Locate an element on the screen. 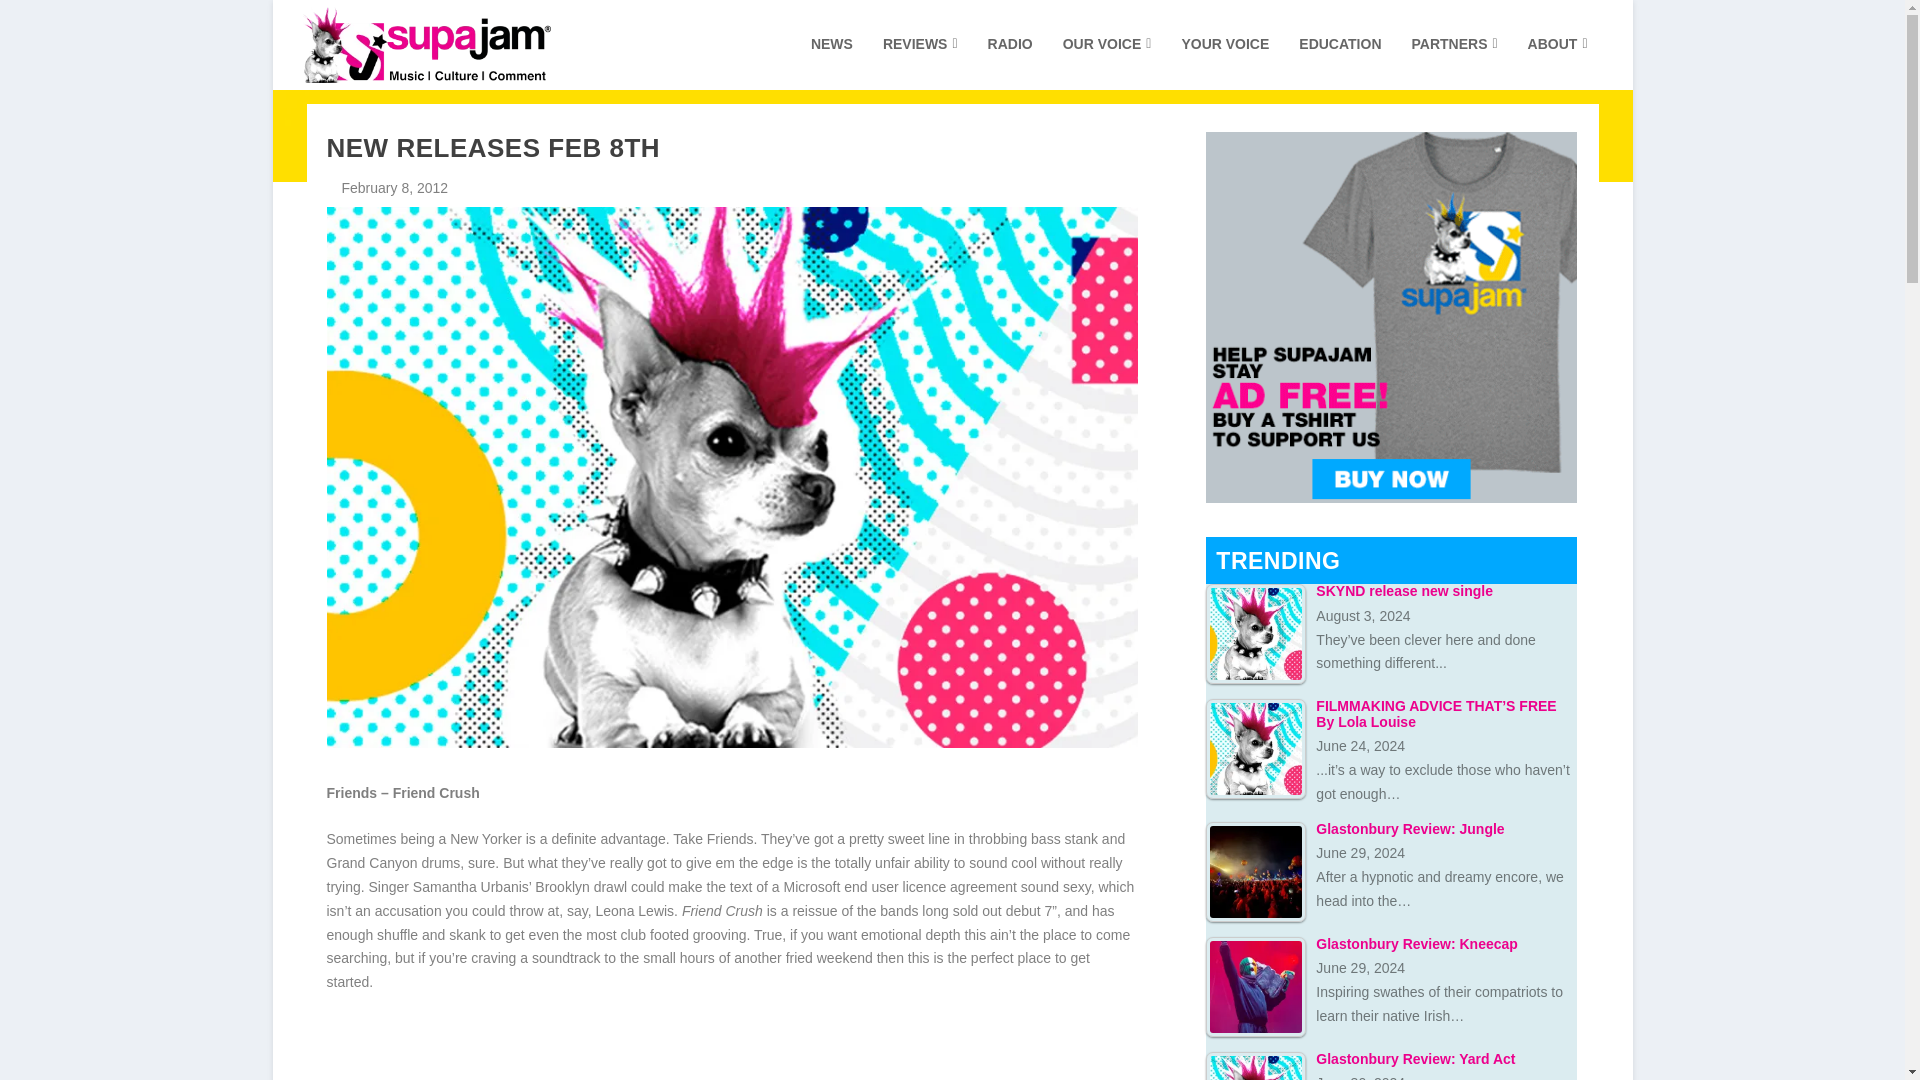 Image resolution: width=1920 pixels, height=1080 pixels. YOUR VOICE is located at coordinates (1224, 62).